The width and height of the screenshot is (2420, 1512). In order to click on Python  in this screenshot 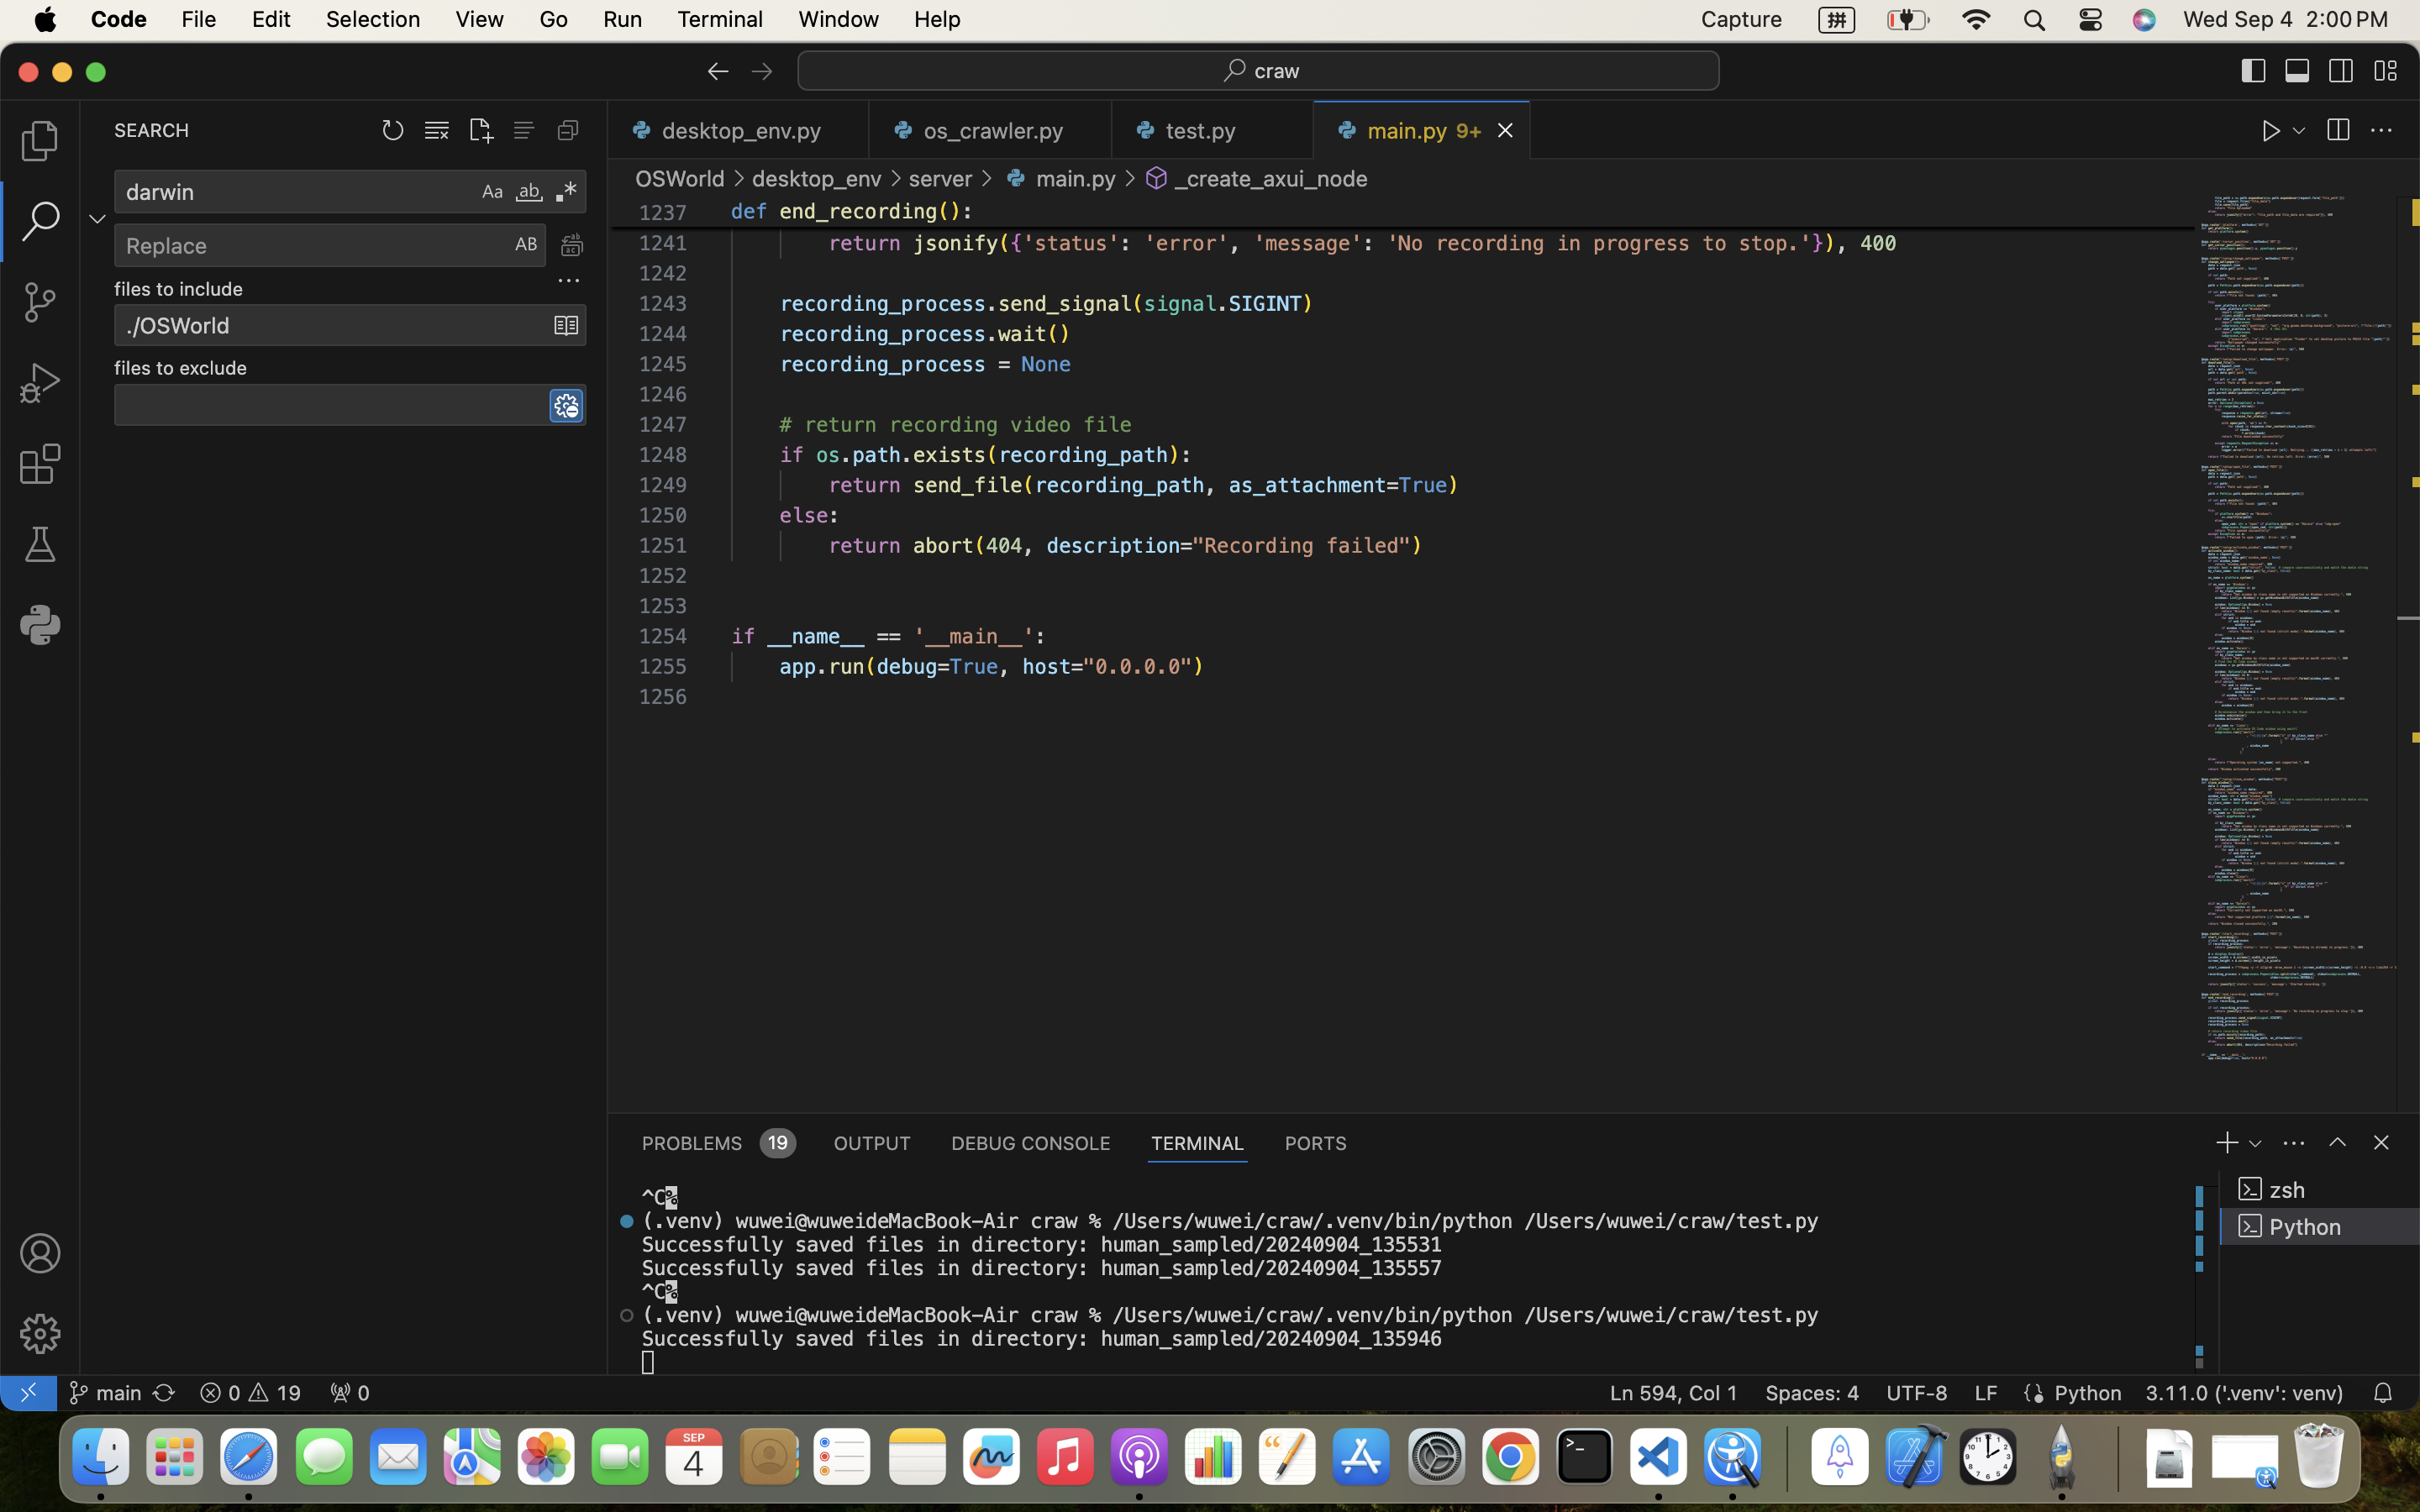, I will do `click(2320, 1226)`.